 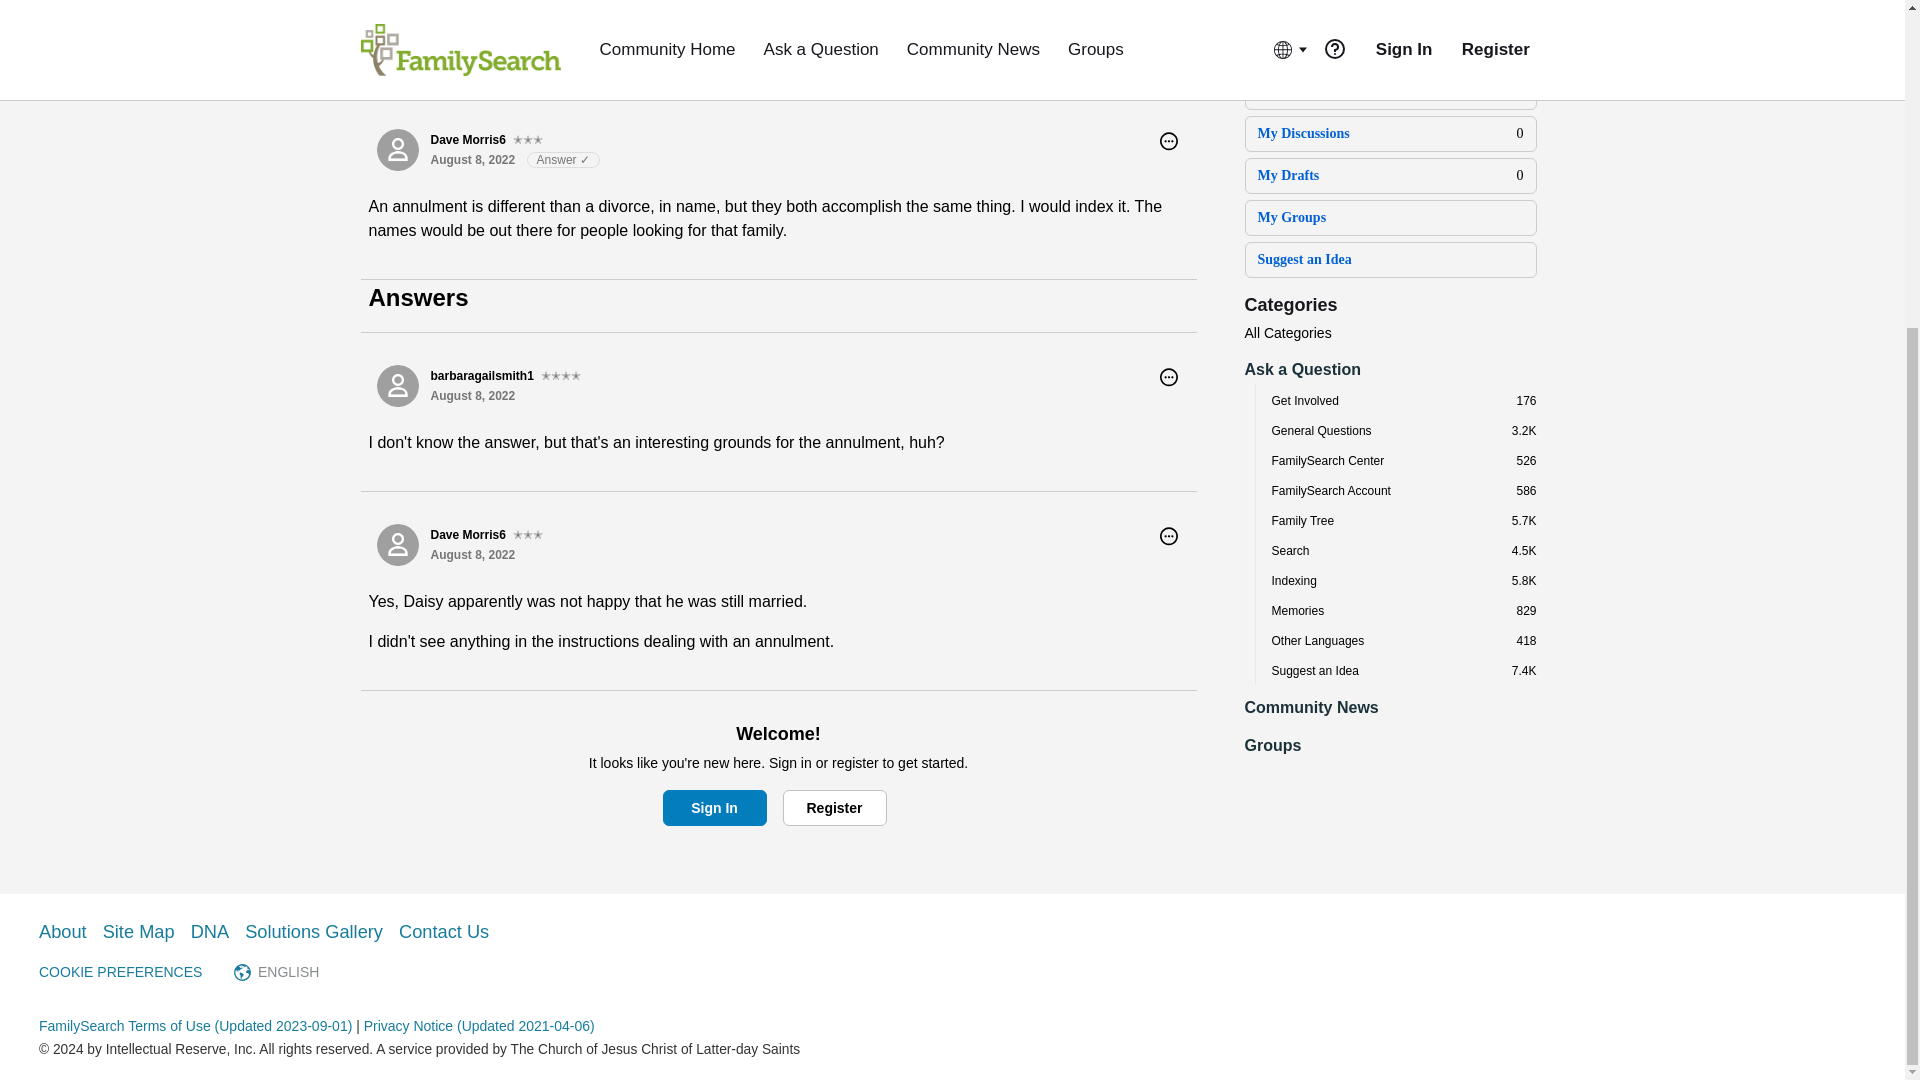 What do you see at coordinates (833, 808) in the screenshot?
I see `Register` at bounding box center [833, 808].